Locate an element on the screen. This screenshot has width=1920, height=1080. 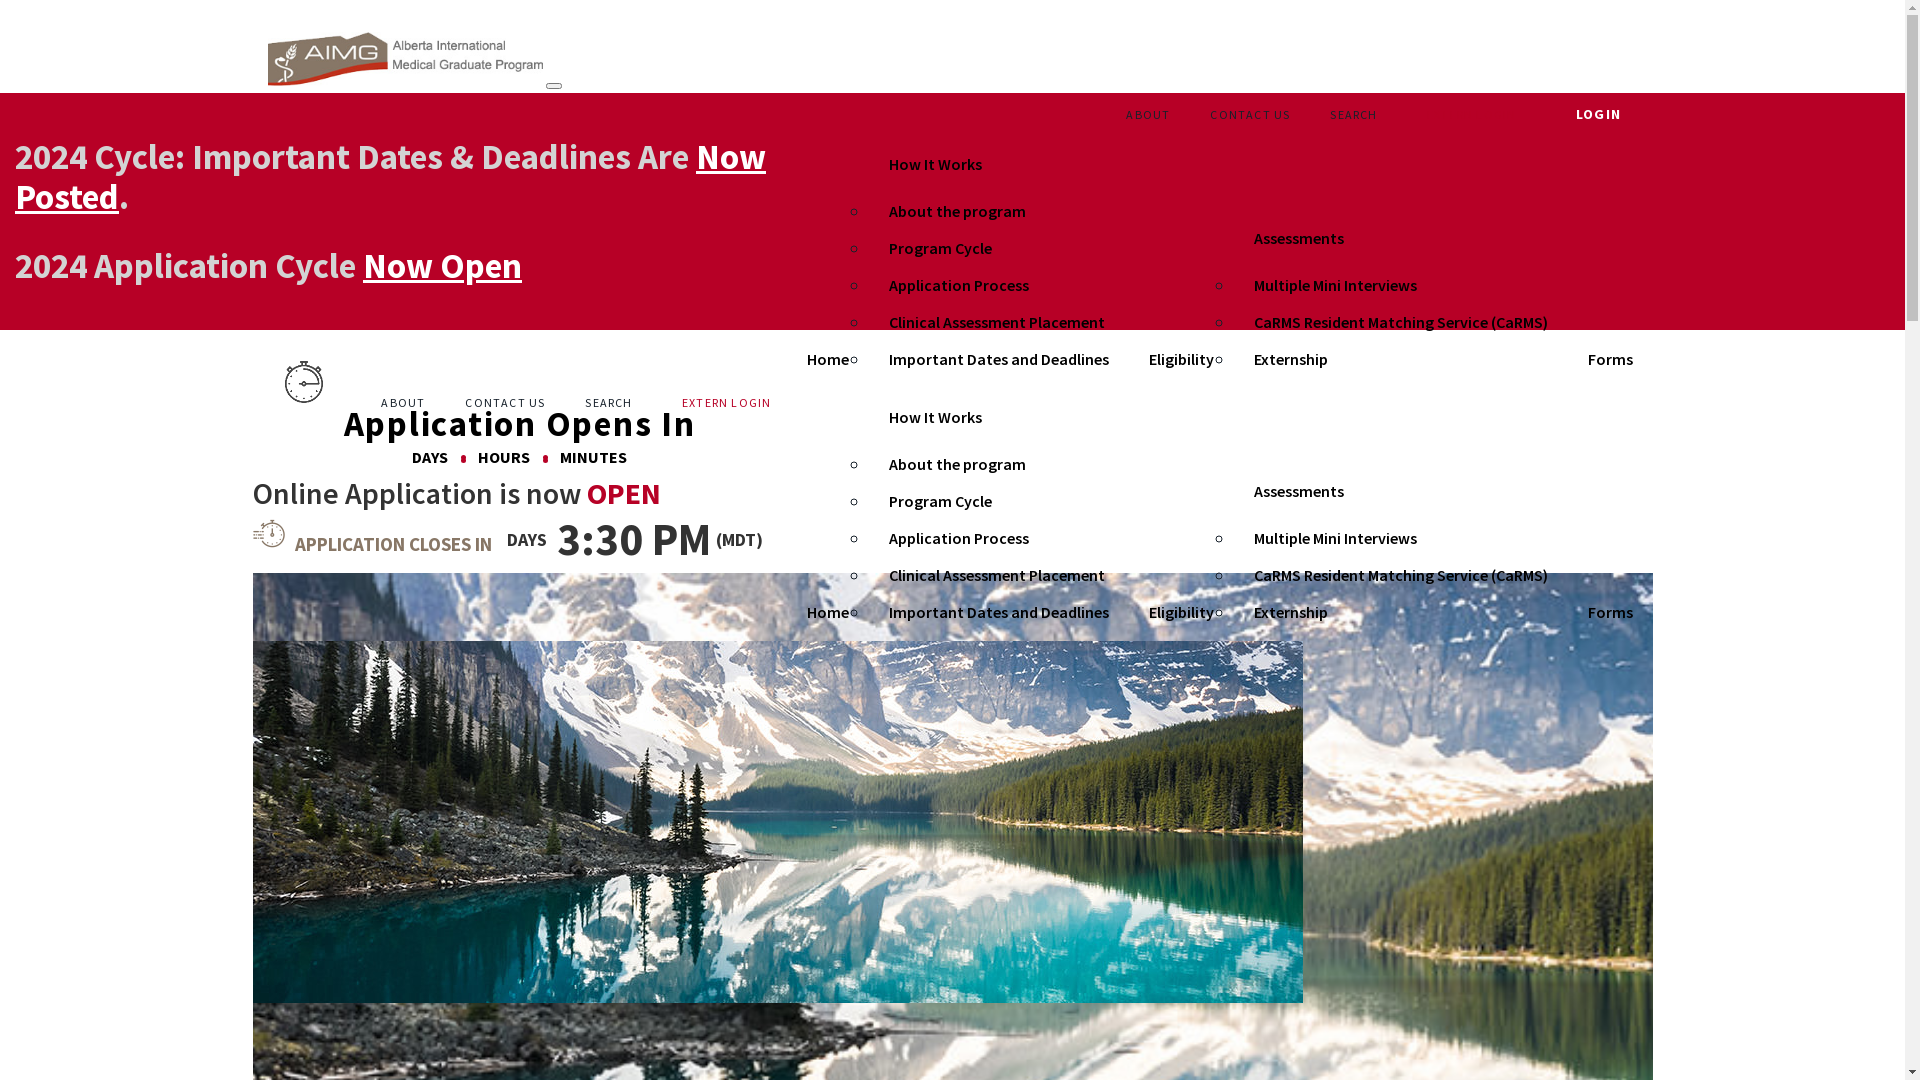
ABOUT is located at coordinates (1148, 115).